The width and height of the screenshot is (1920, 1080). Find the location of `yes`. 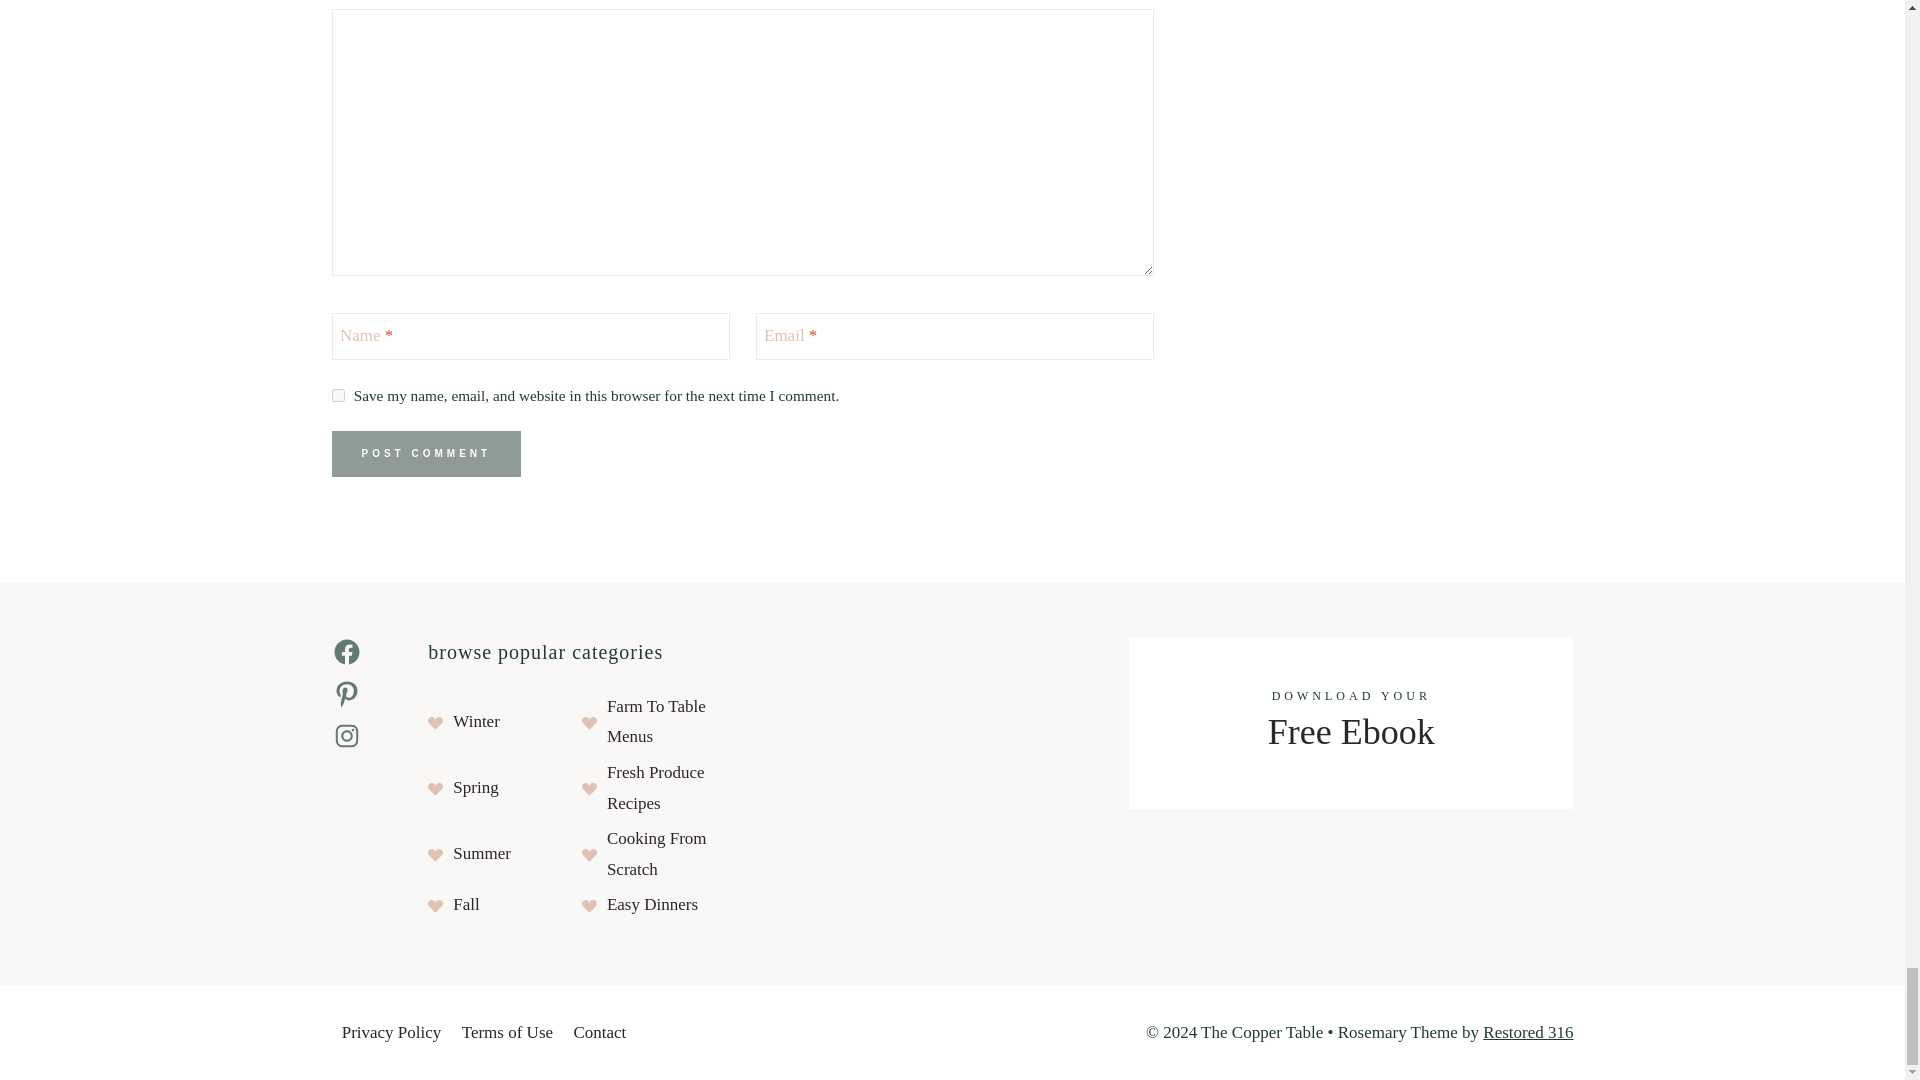

yes is located at coordinates (338, 394).